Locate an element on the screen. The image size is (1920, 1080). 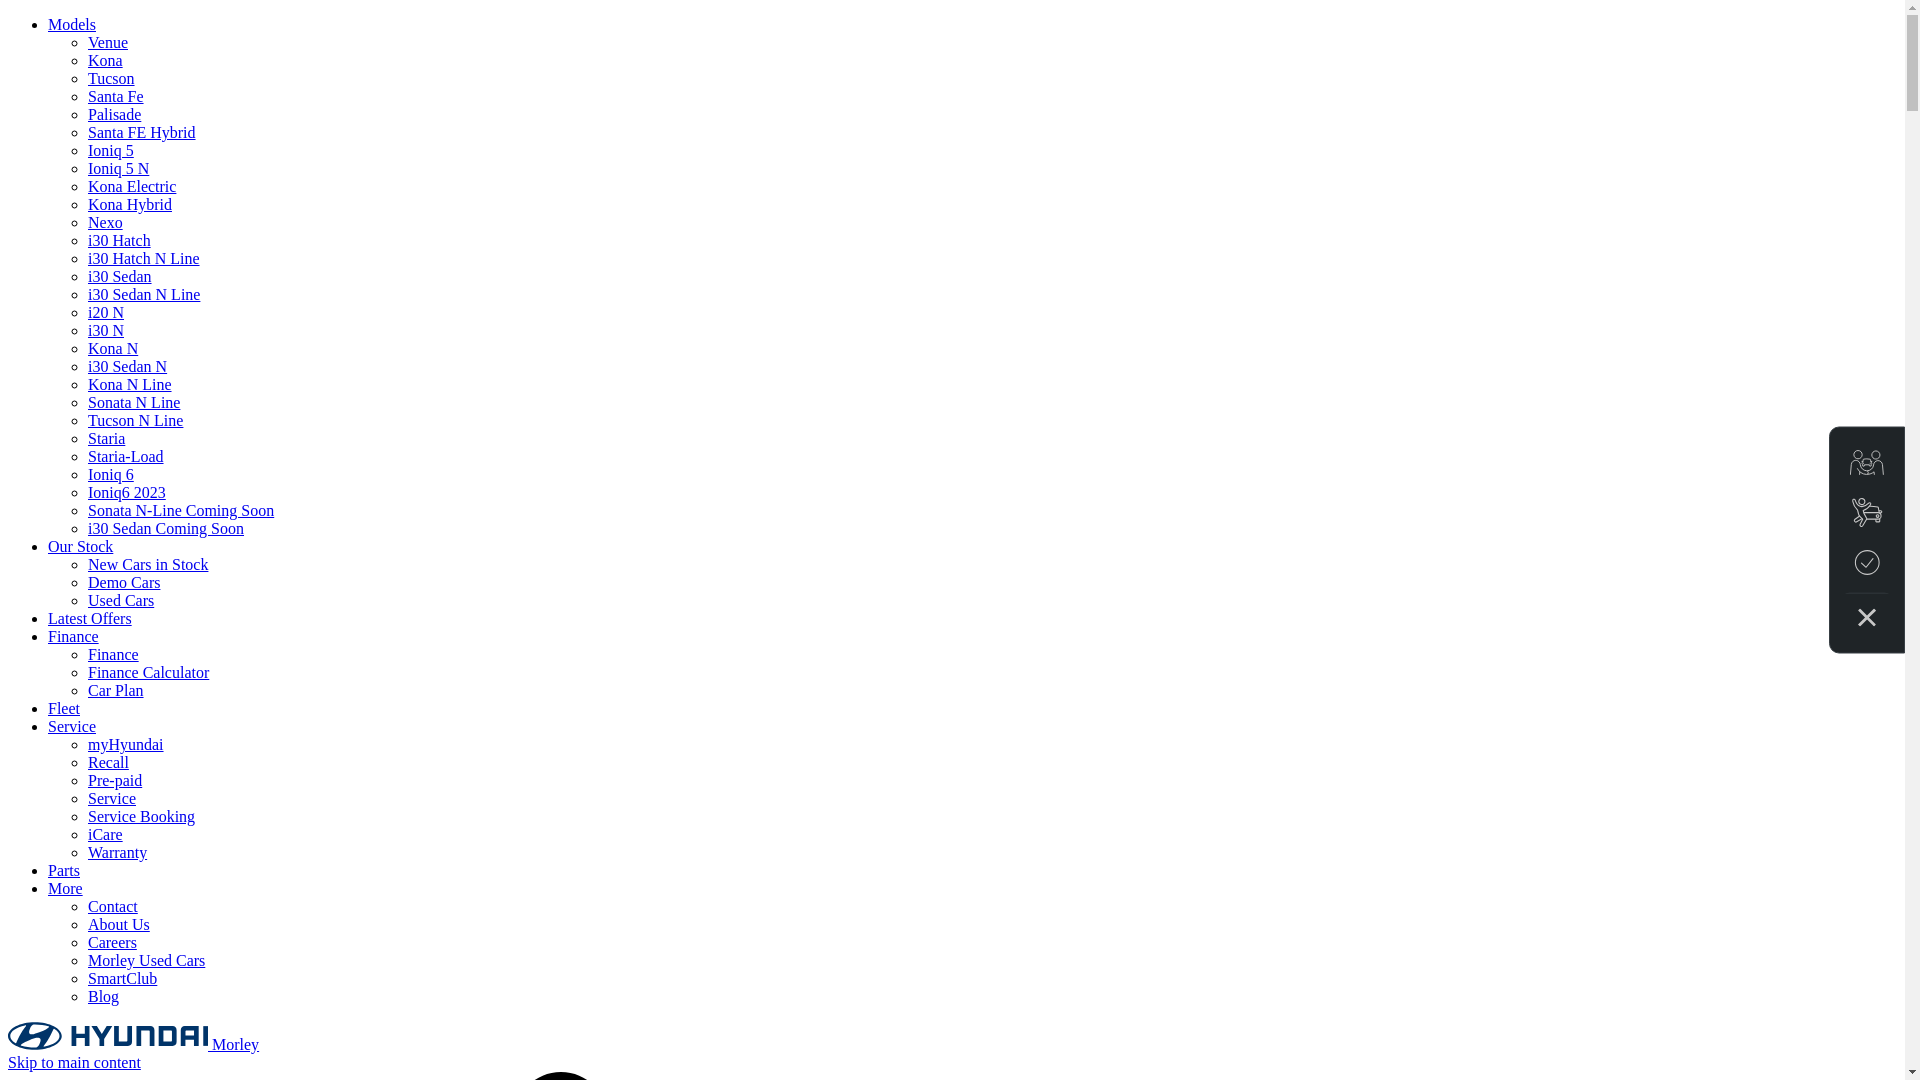
Sonata N-Line Coming Soon is located at coordinates (181, 510).